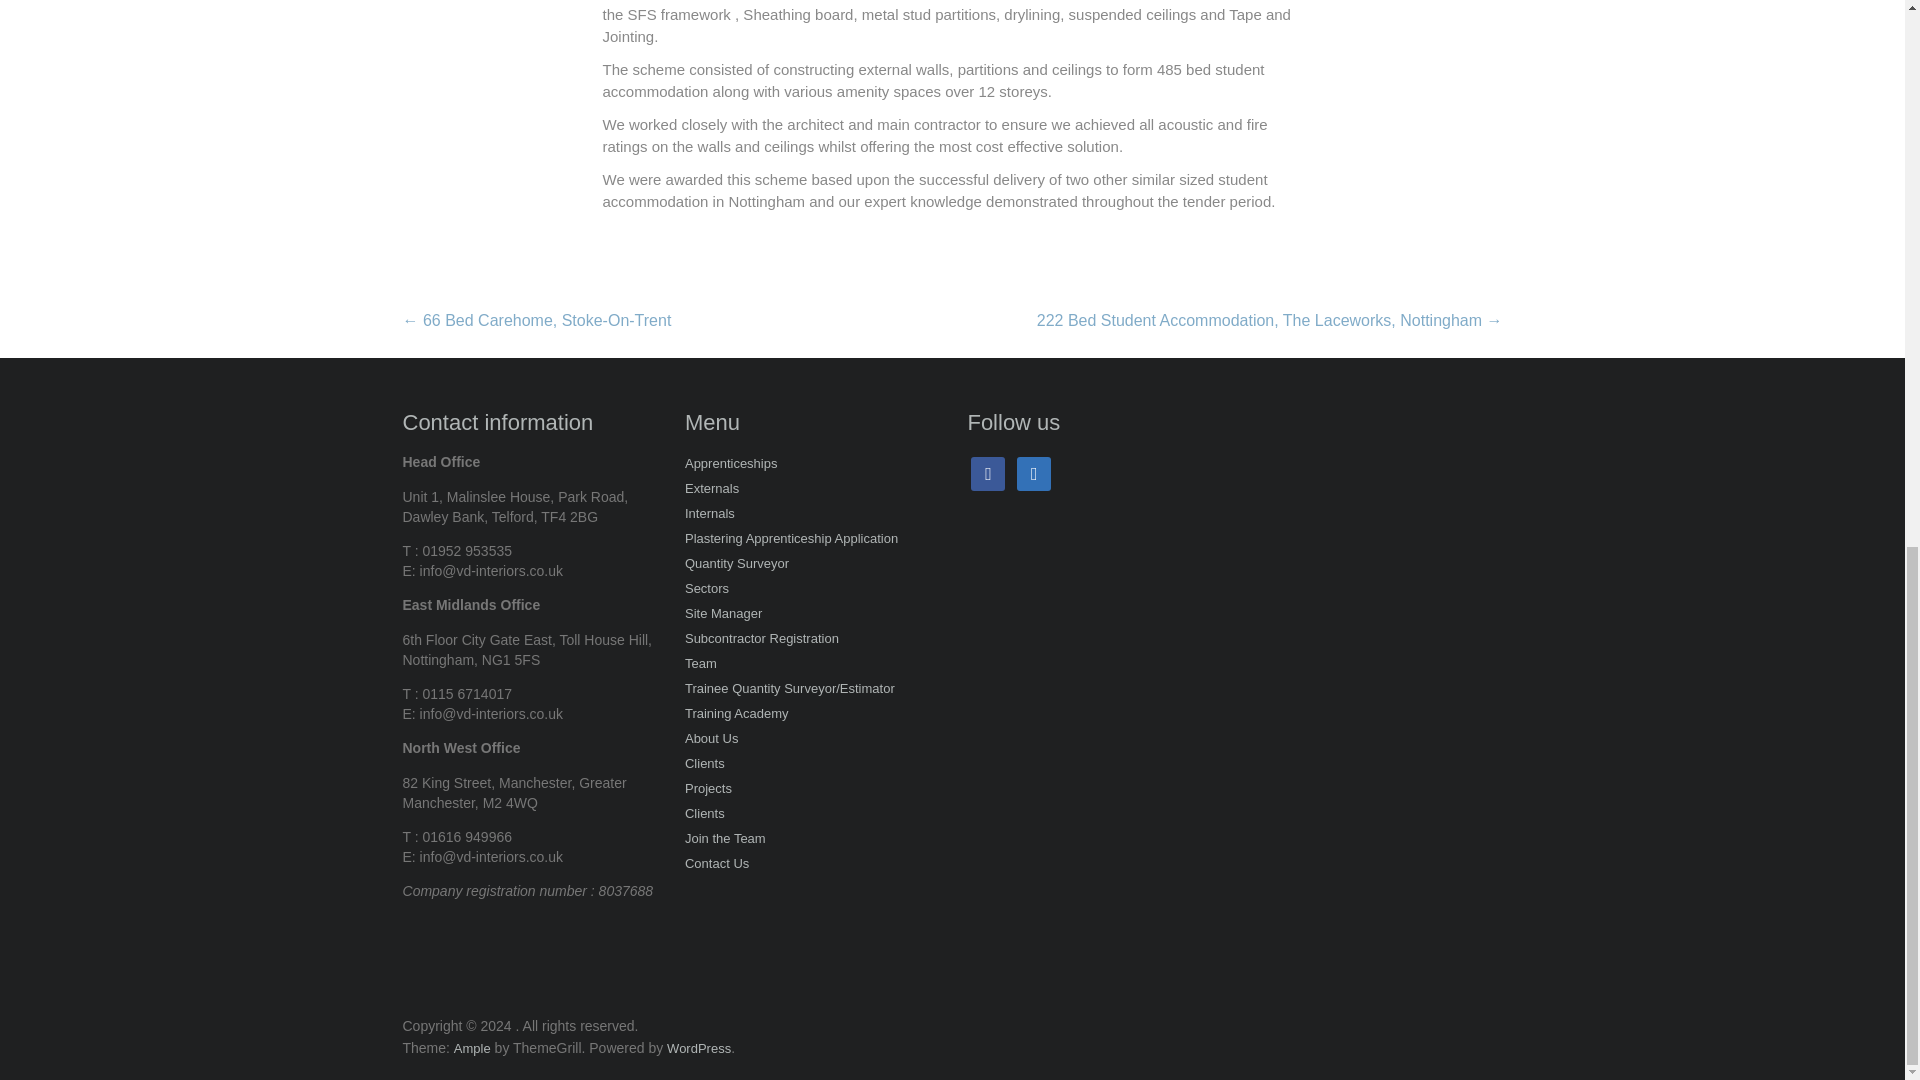  What do you see at coordinates (737, 564) in the screenshot?
I see `Quantity Surveyor` at bounding box center [737, 564].